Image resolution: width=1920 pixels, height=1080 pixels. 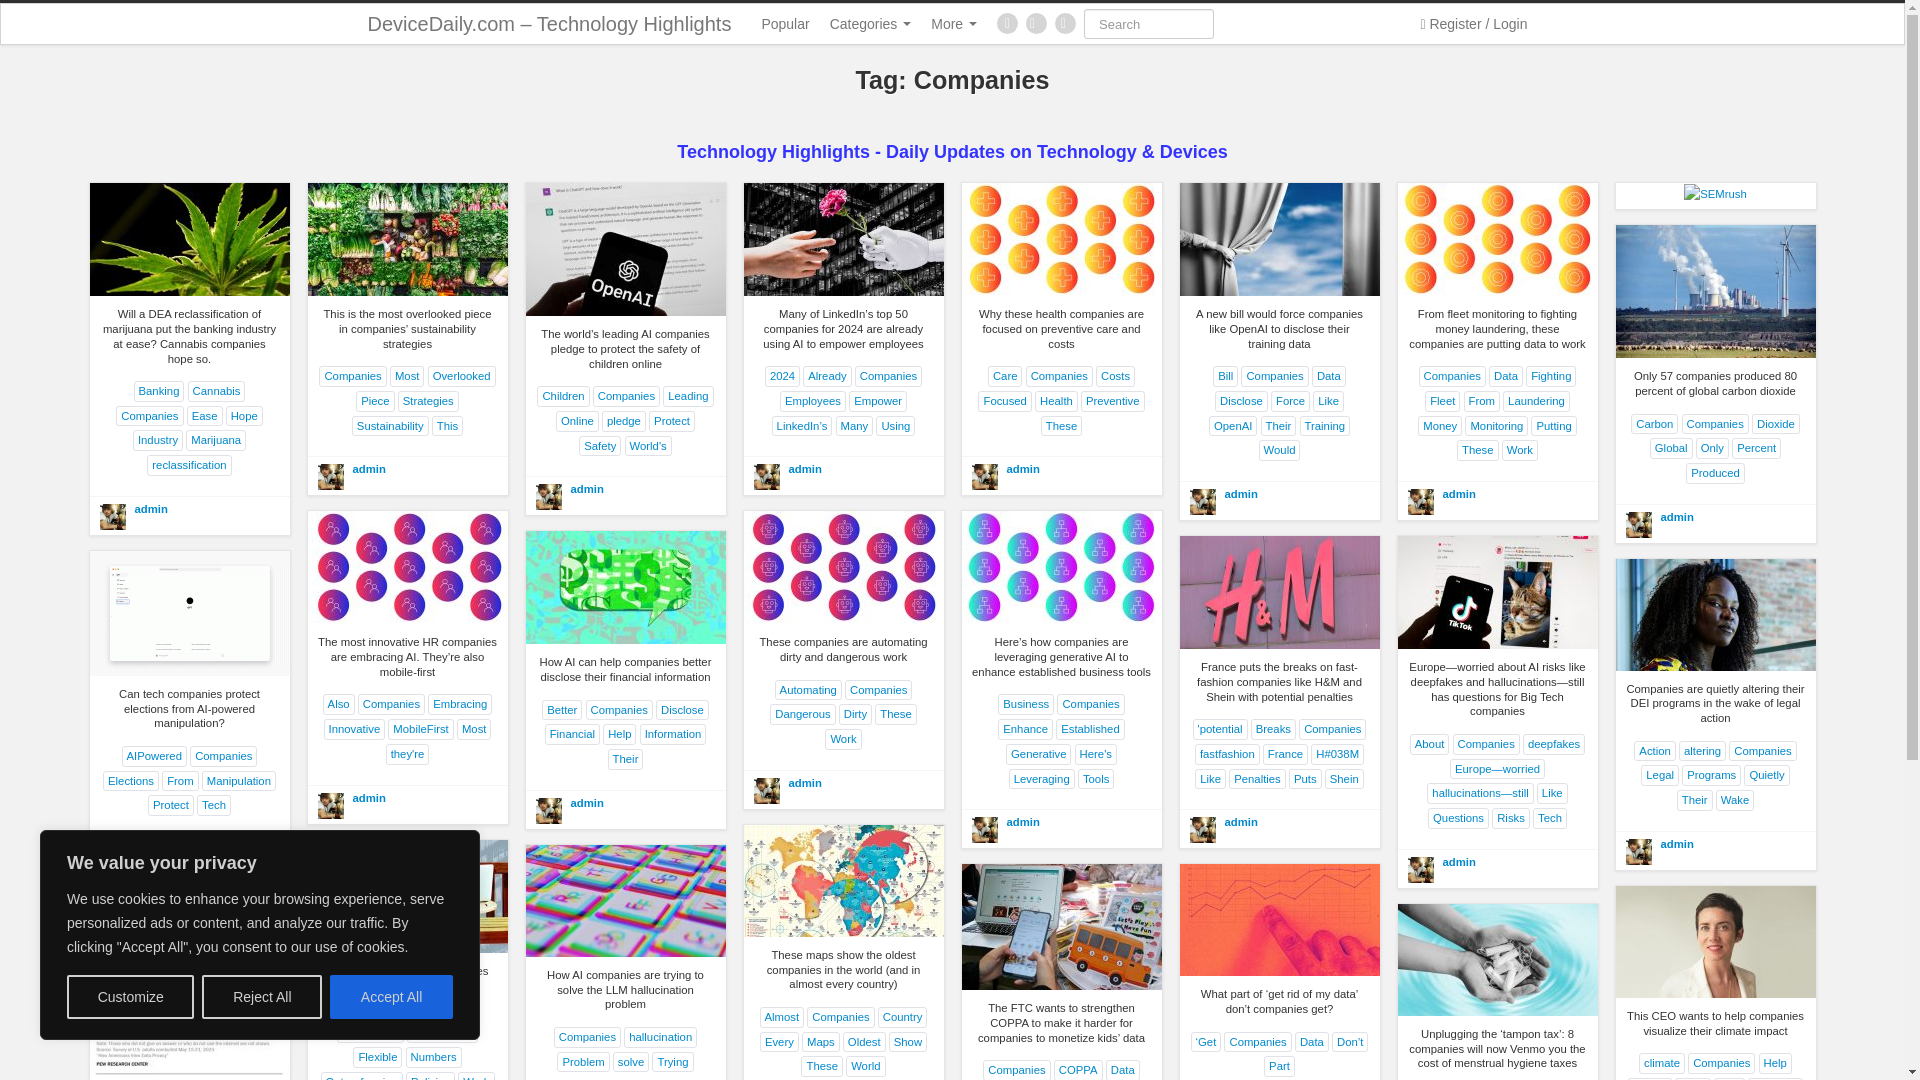 What do you see at coordinates (804, 782) in the screenshot?
I see `Posts by admin` at bounding box center [804, 782].